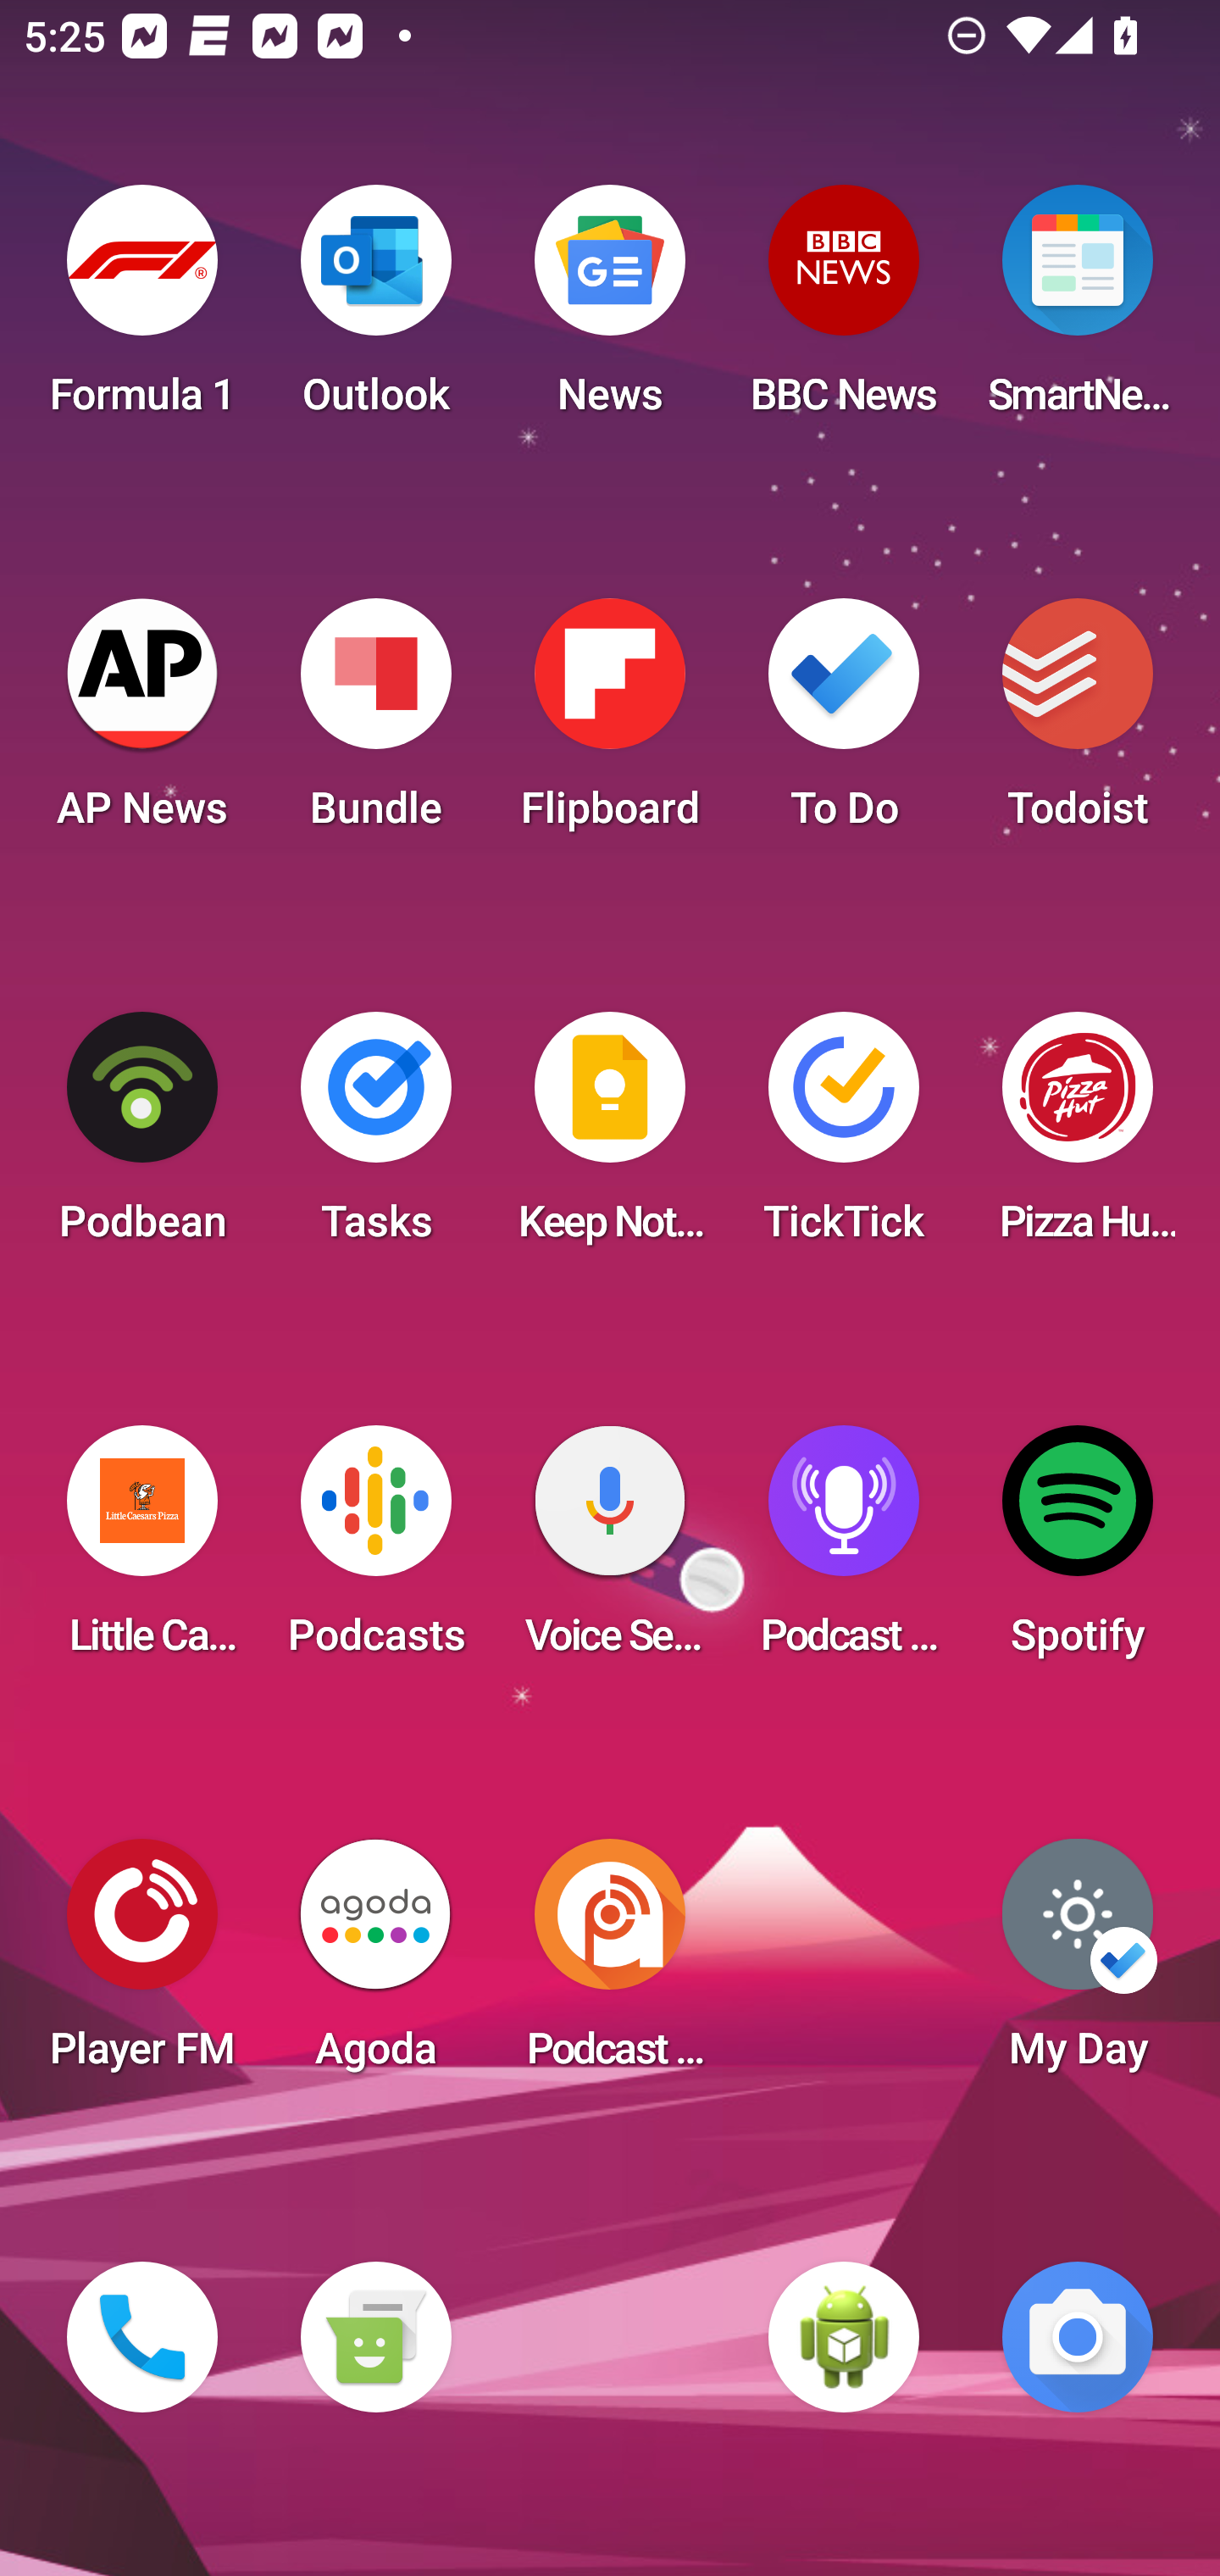 The height and width of the screenshot is (2576, 1220). I want to click on News, so click(610, 310).